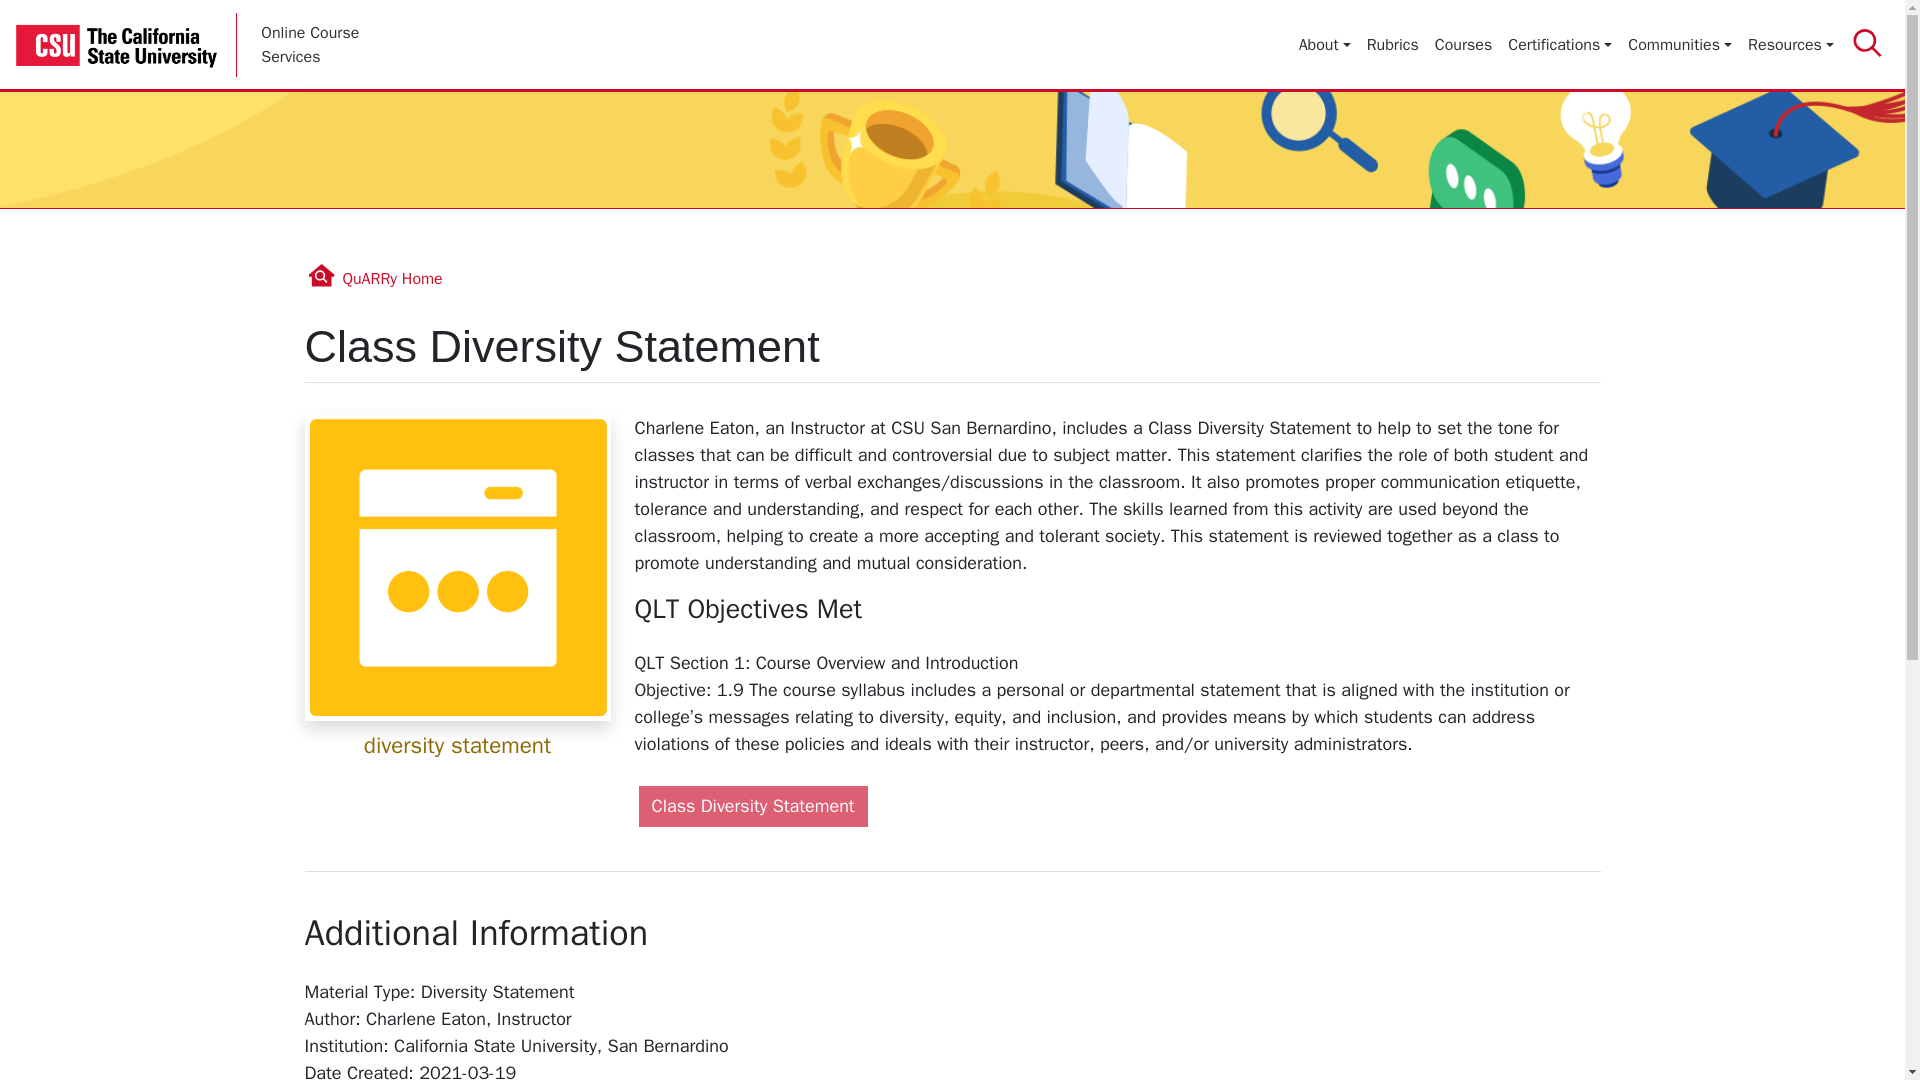 The height and width of the screenshot is (1080, 1920). Describe the element at coordinates (1680, 44) in the screenshot. I see `Communities` at that location.